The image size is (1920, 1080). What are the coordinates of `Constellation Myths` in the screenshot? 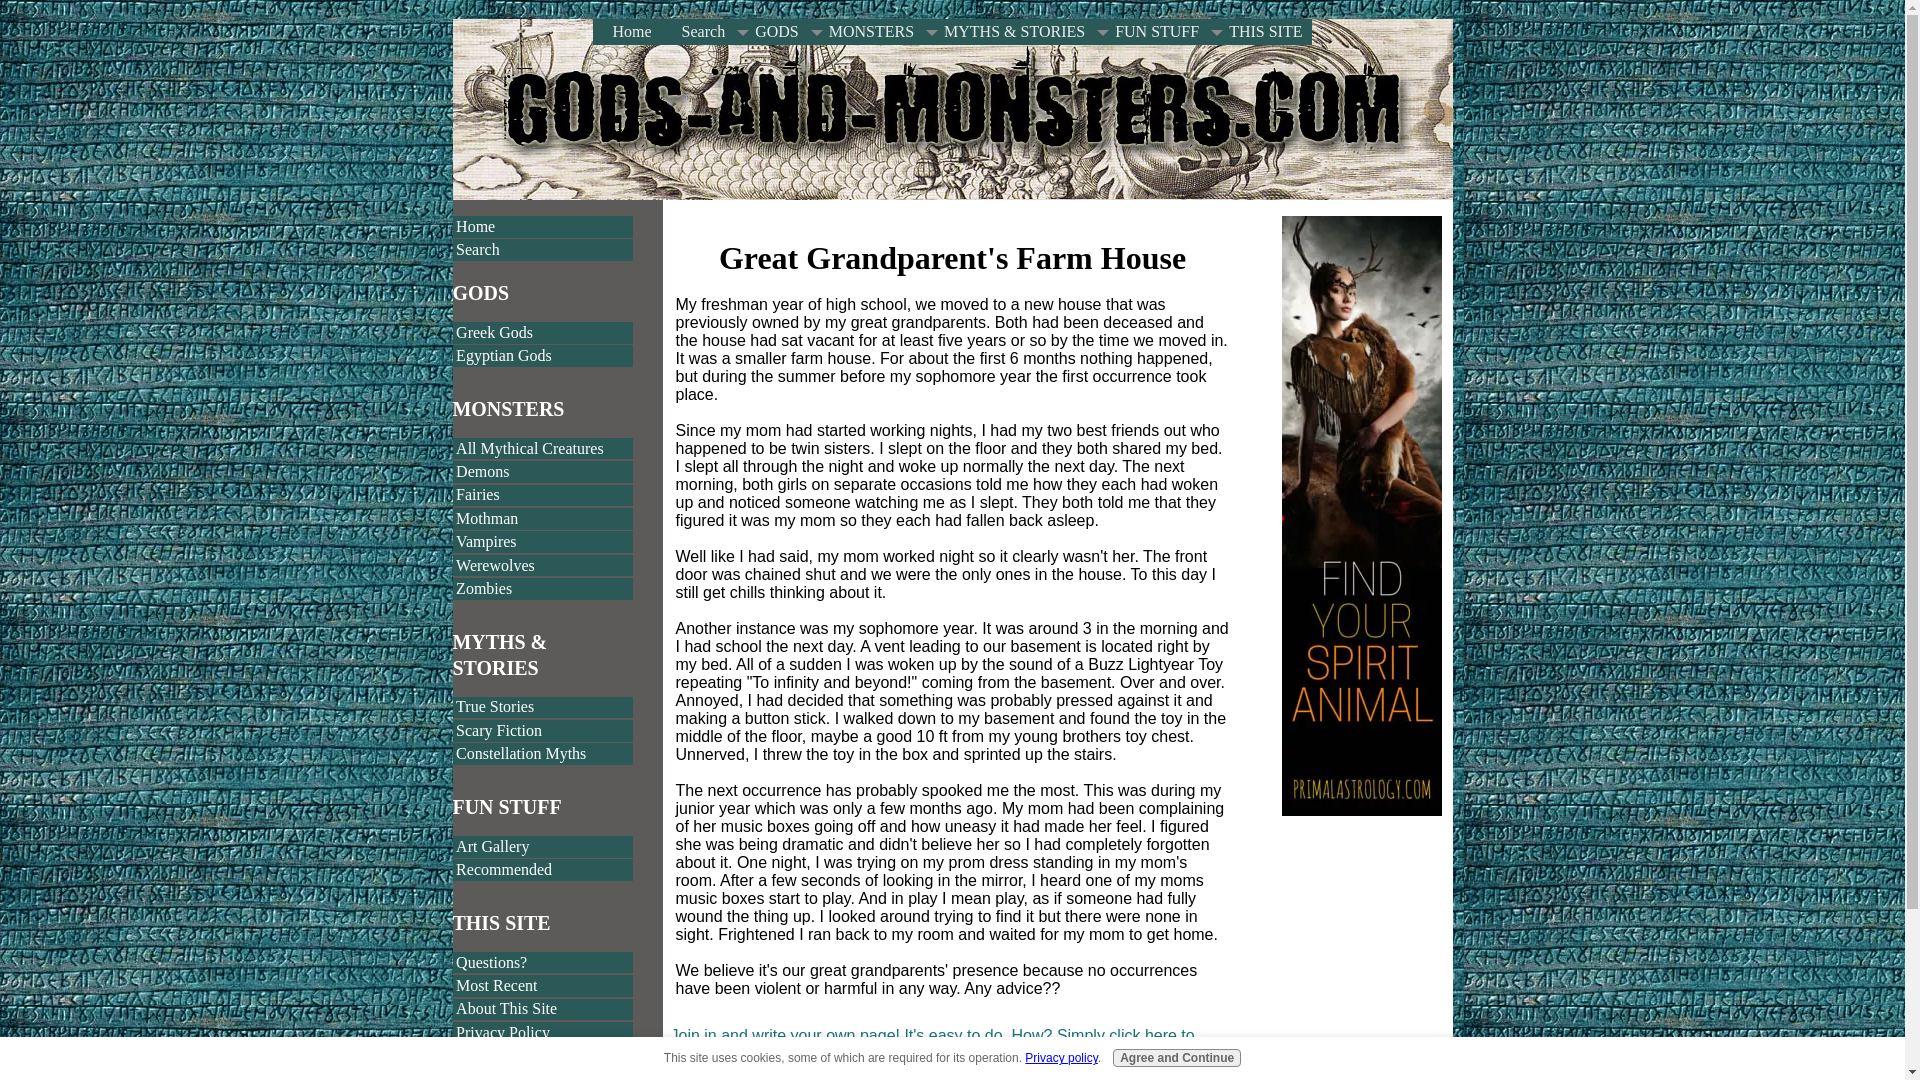 It's located at (542, 754).